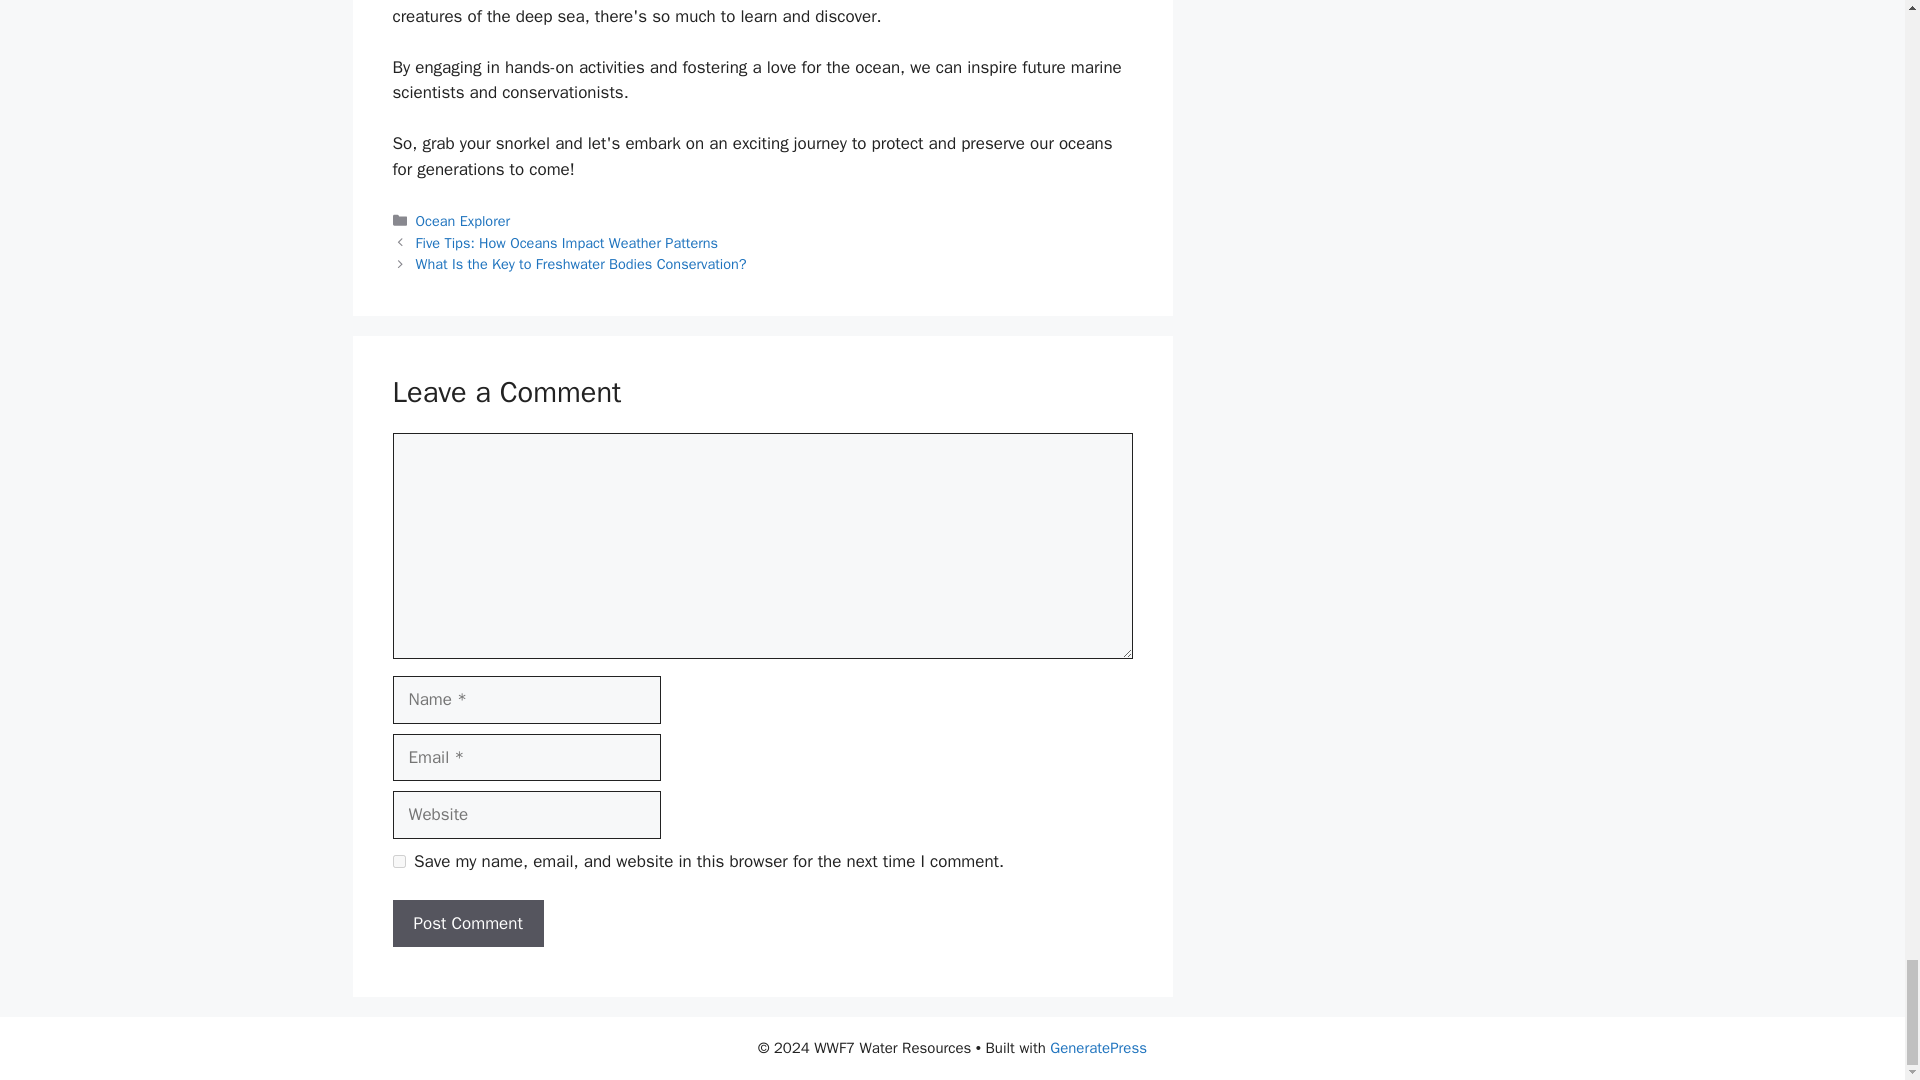 The image size is (1920, 1080). What do you see at coordinates (463, 220) in the screenshot?
I see `Ocean Explorer` at bounding box center [463, 220].